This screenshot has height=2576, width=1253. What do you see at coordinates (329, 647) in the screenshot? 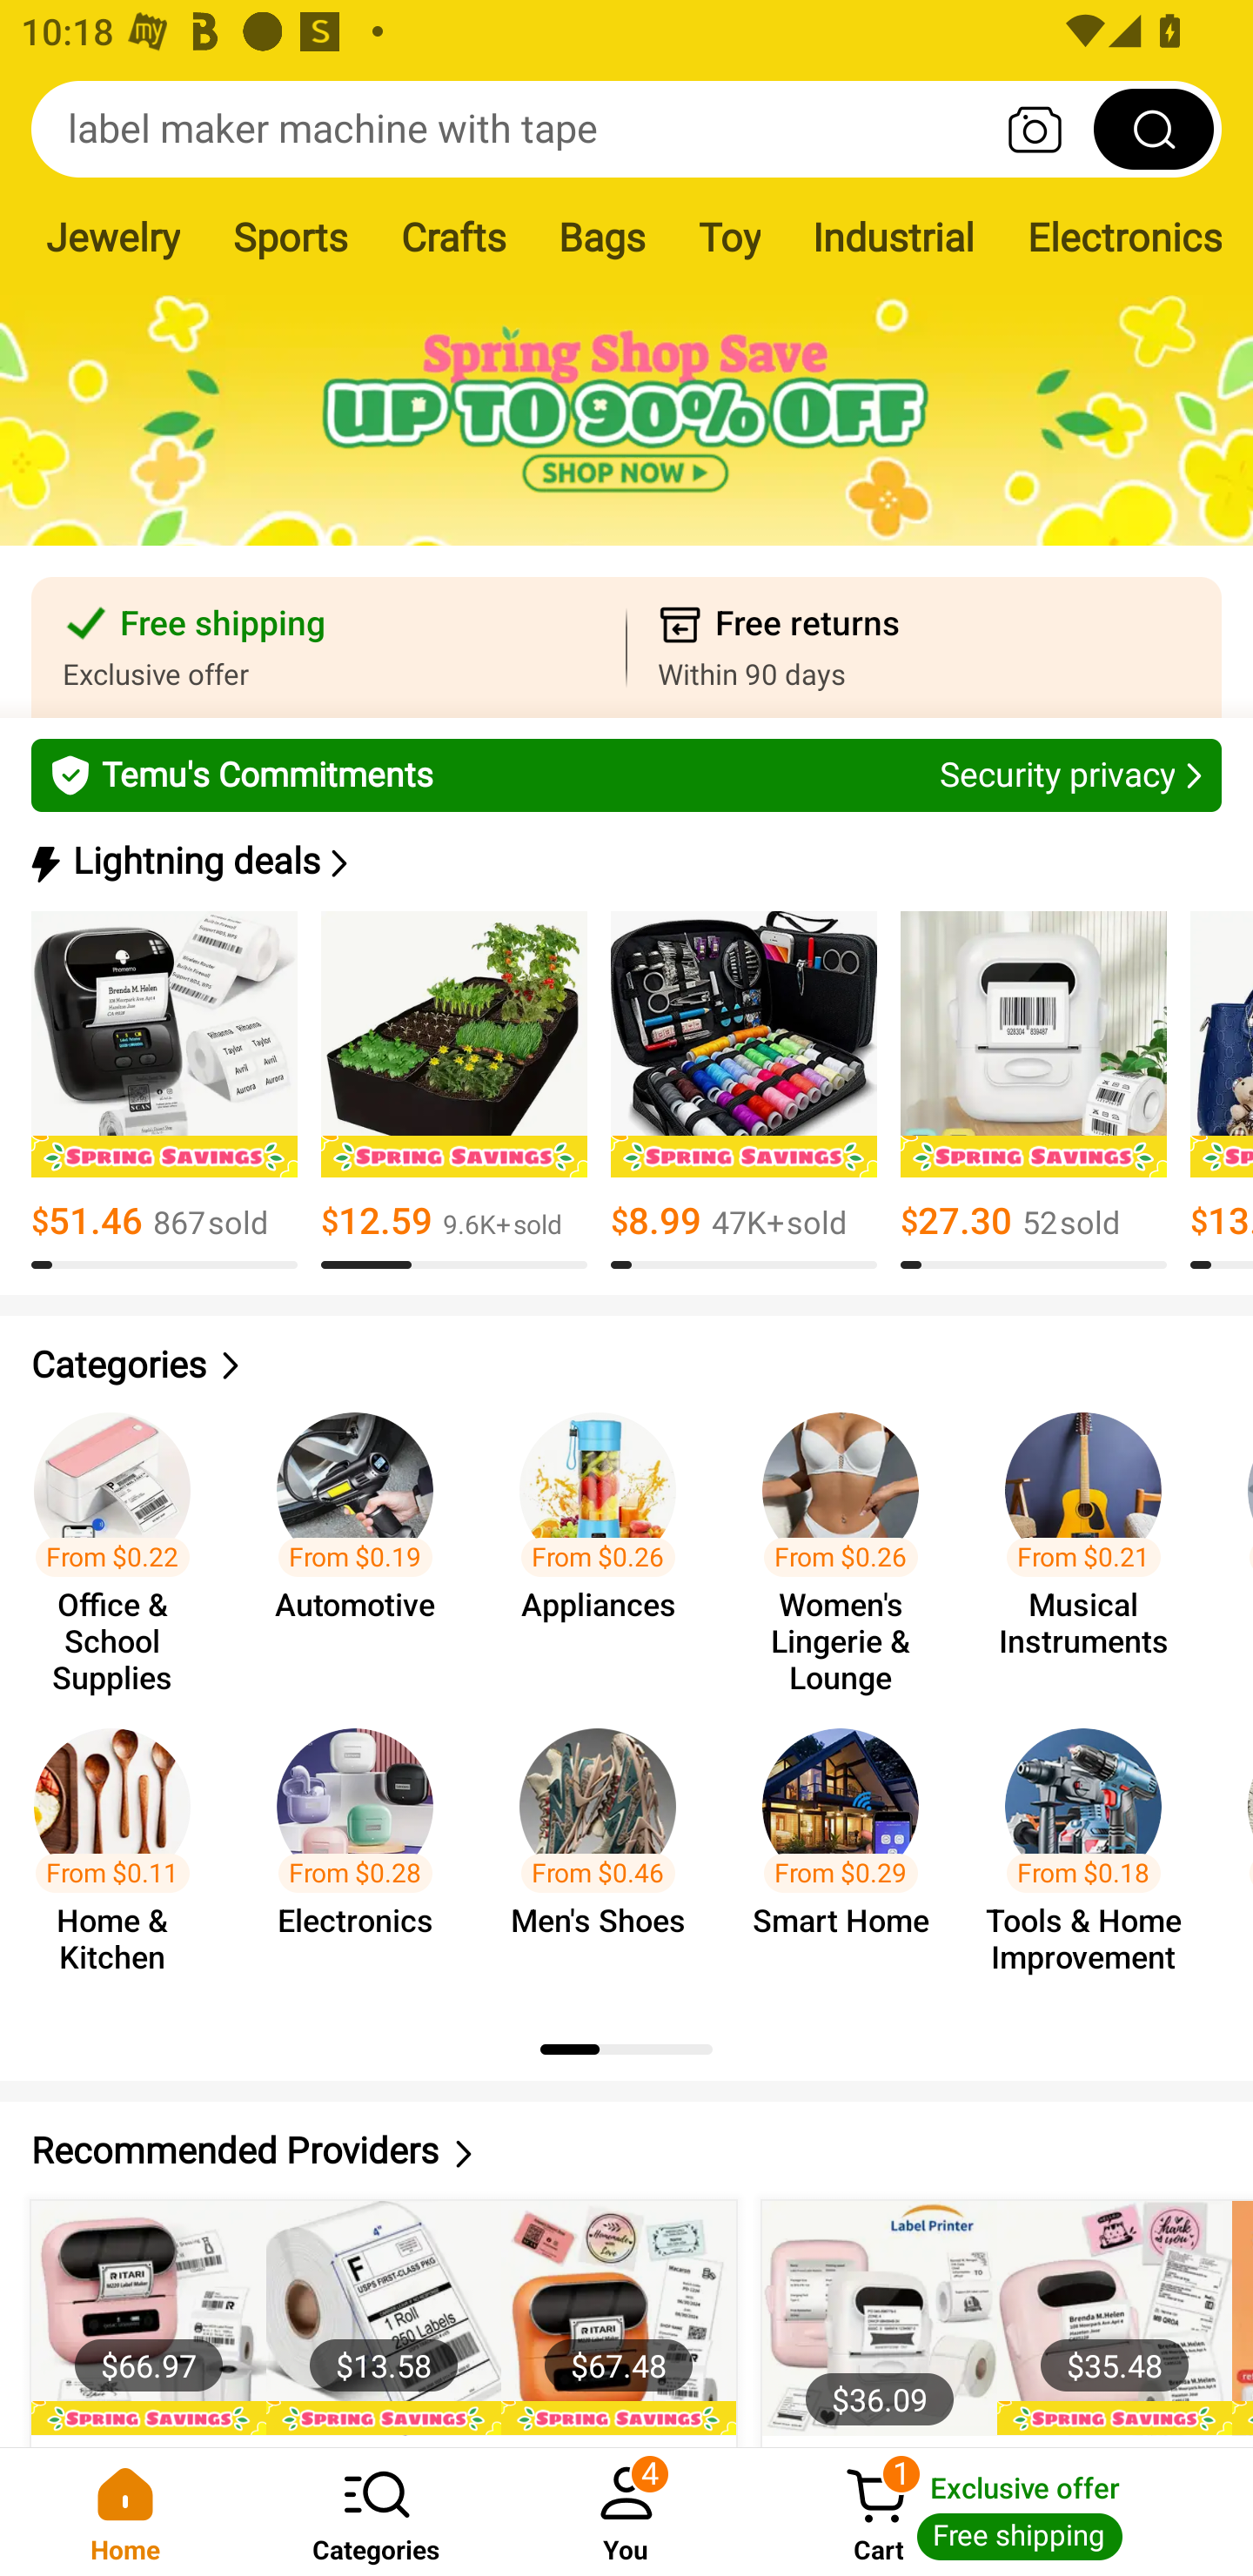
I see `Free shipping Exclusive offer` at bounding box center [329, 647].